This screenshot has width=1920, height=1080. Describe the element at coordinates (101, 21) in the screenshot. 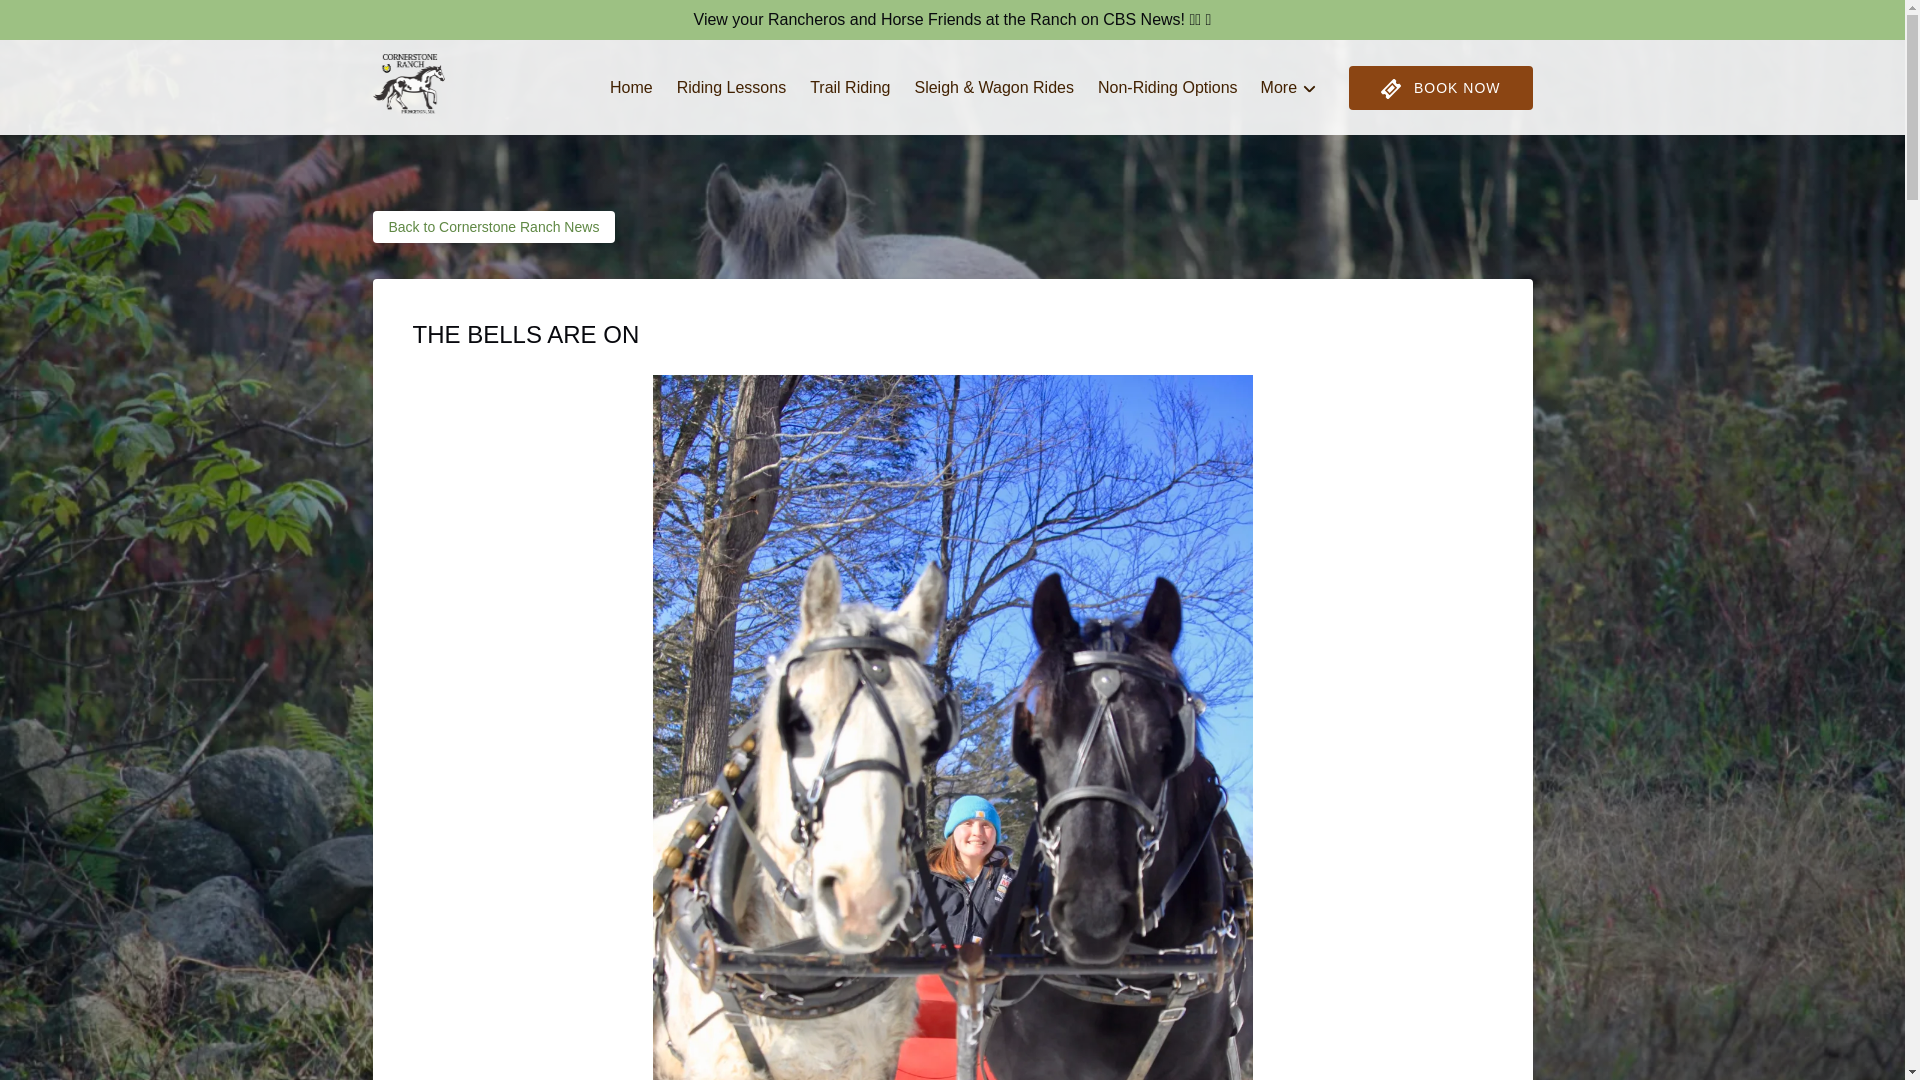

I see `Skip to primary navigation` at that location.